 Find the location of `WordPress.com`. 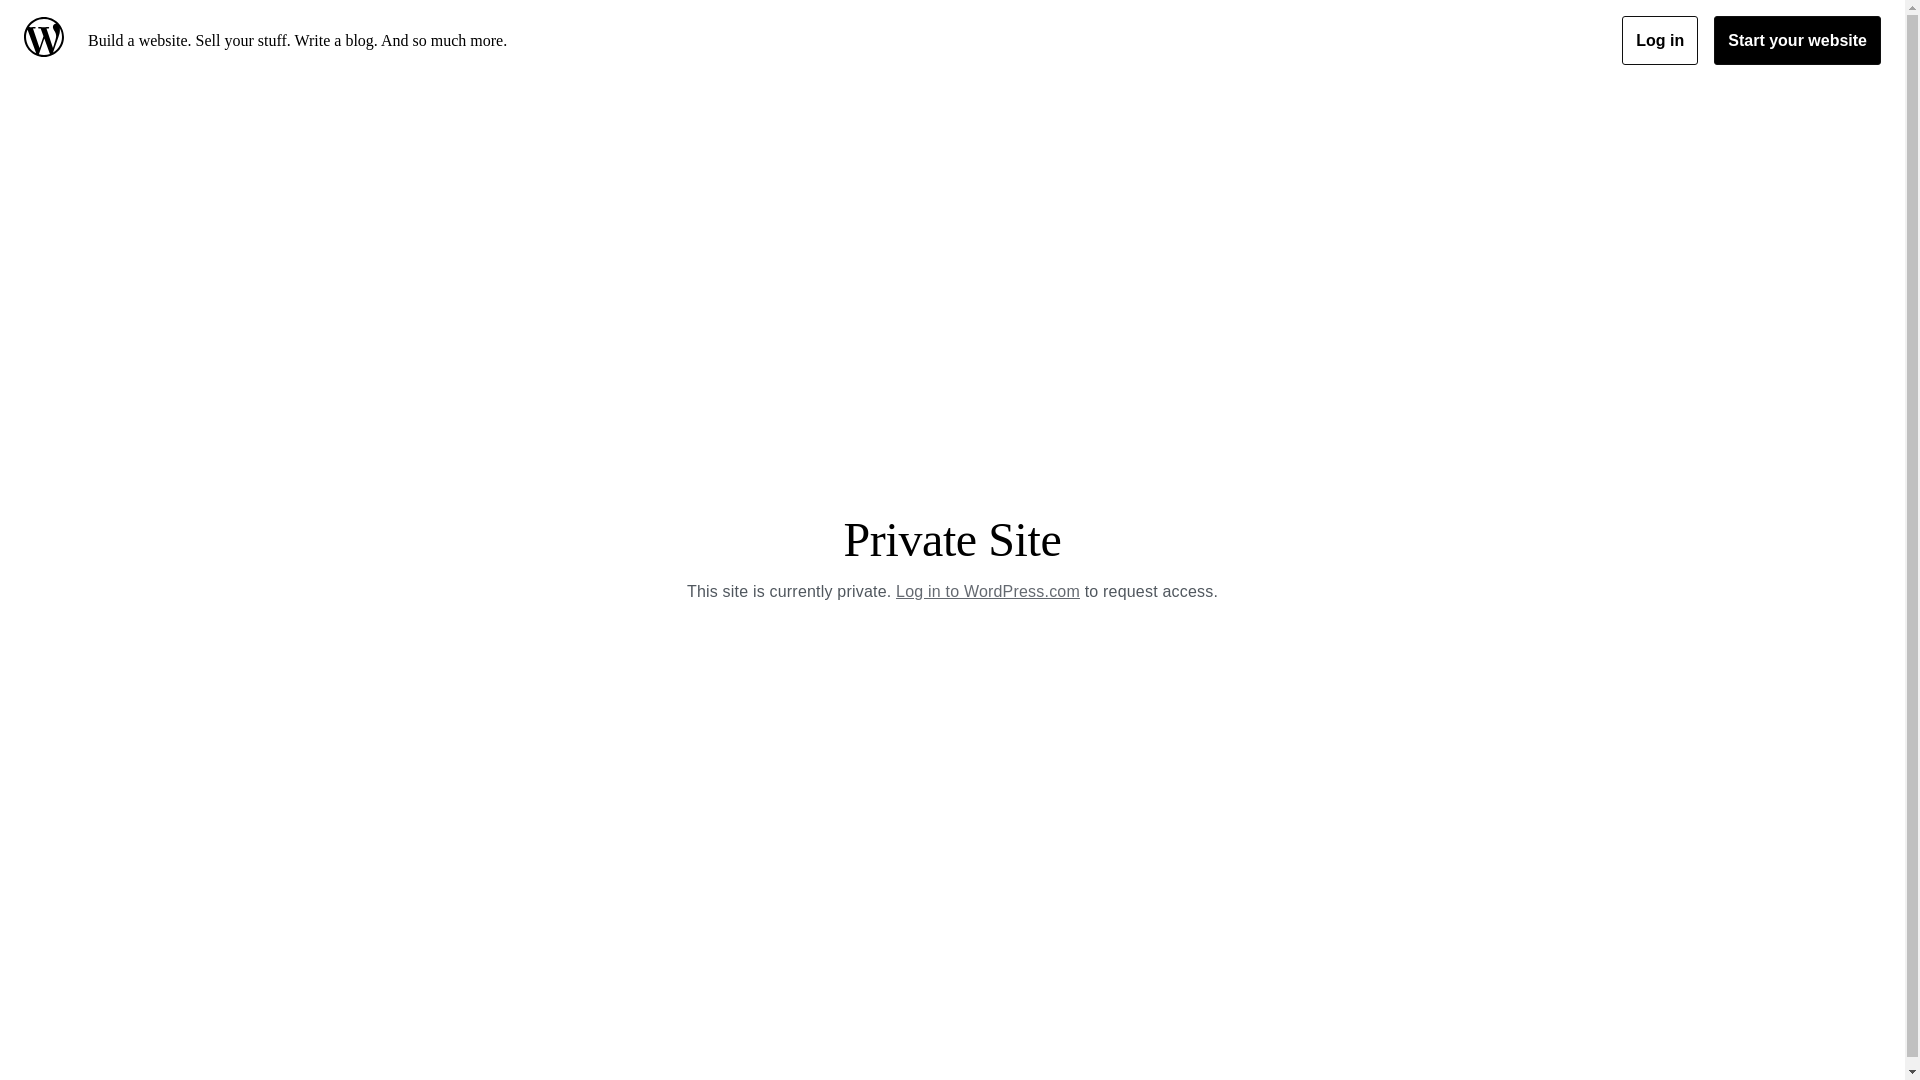

WordPress.com is located at coordinates (48, 40).